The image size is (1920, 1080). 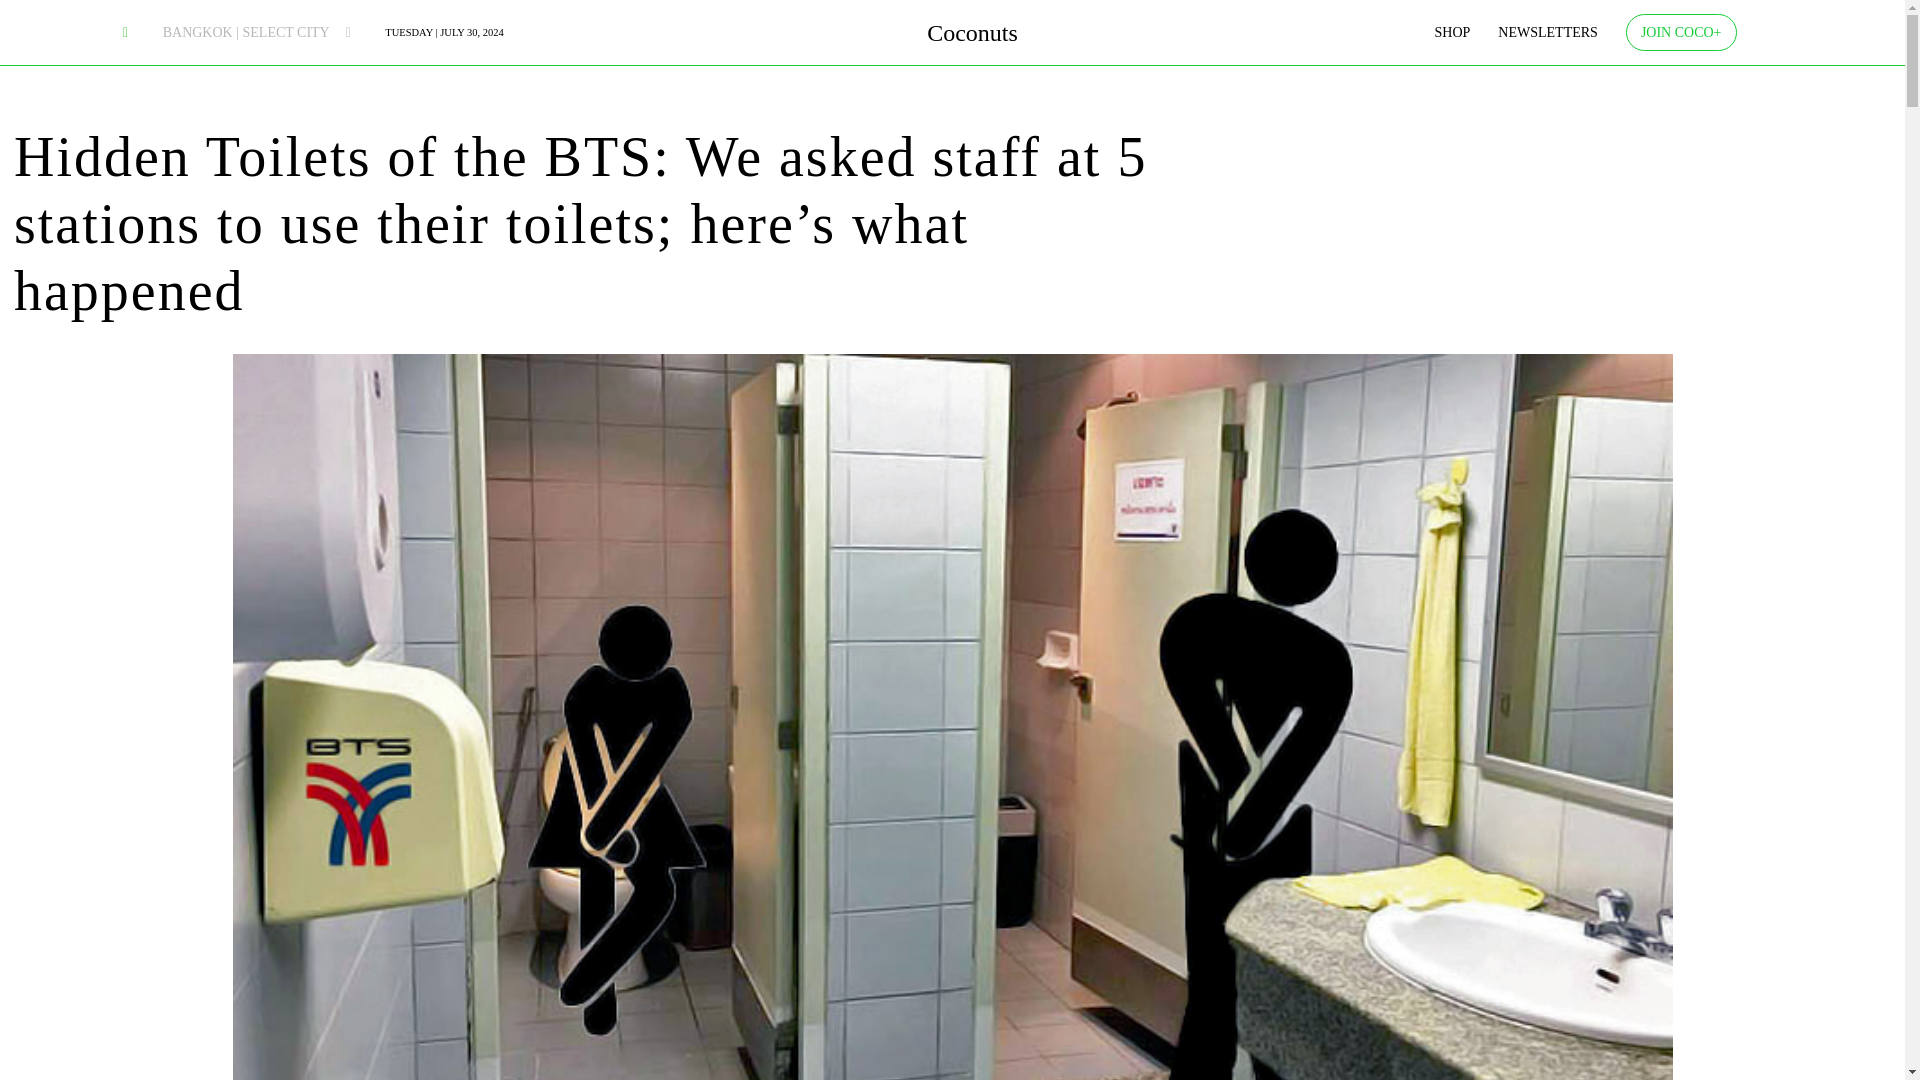 I want to click on Search, so click(x=352, y=78).